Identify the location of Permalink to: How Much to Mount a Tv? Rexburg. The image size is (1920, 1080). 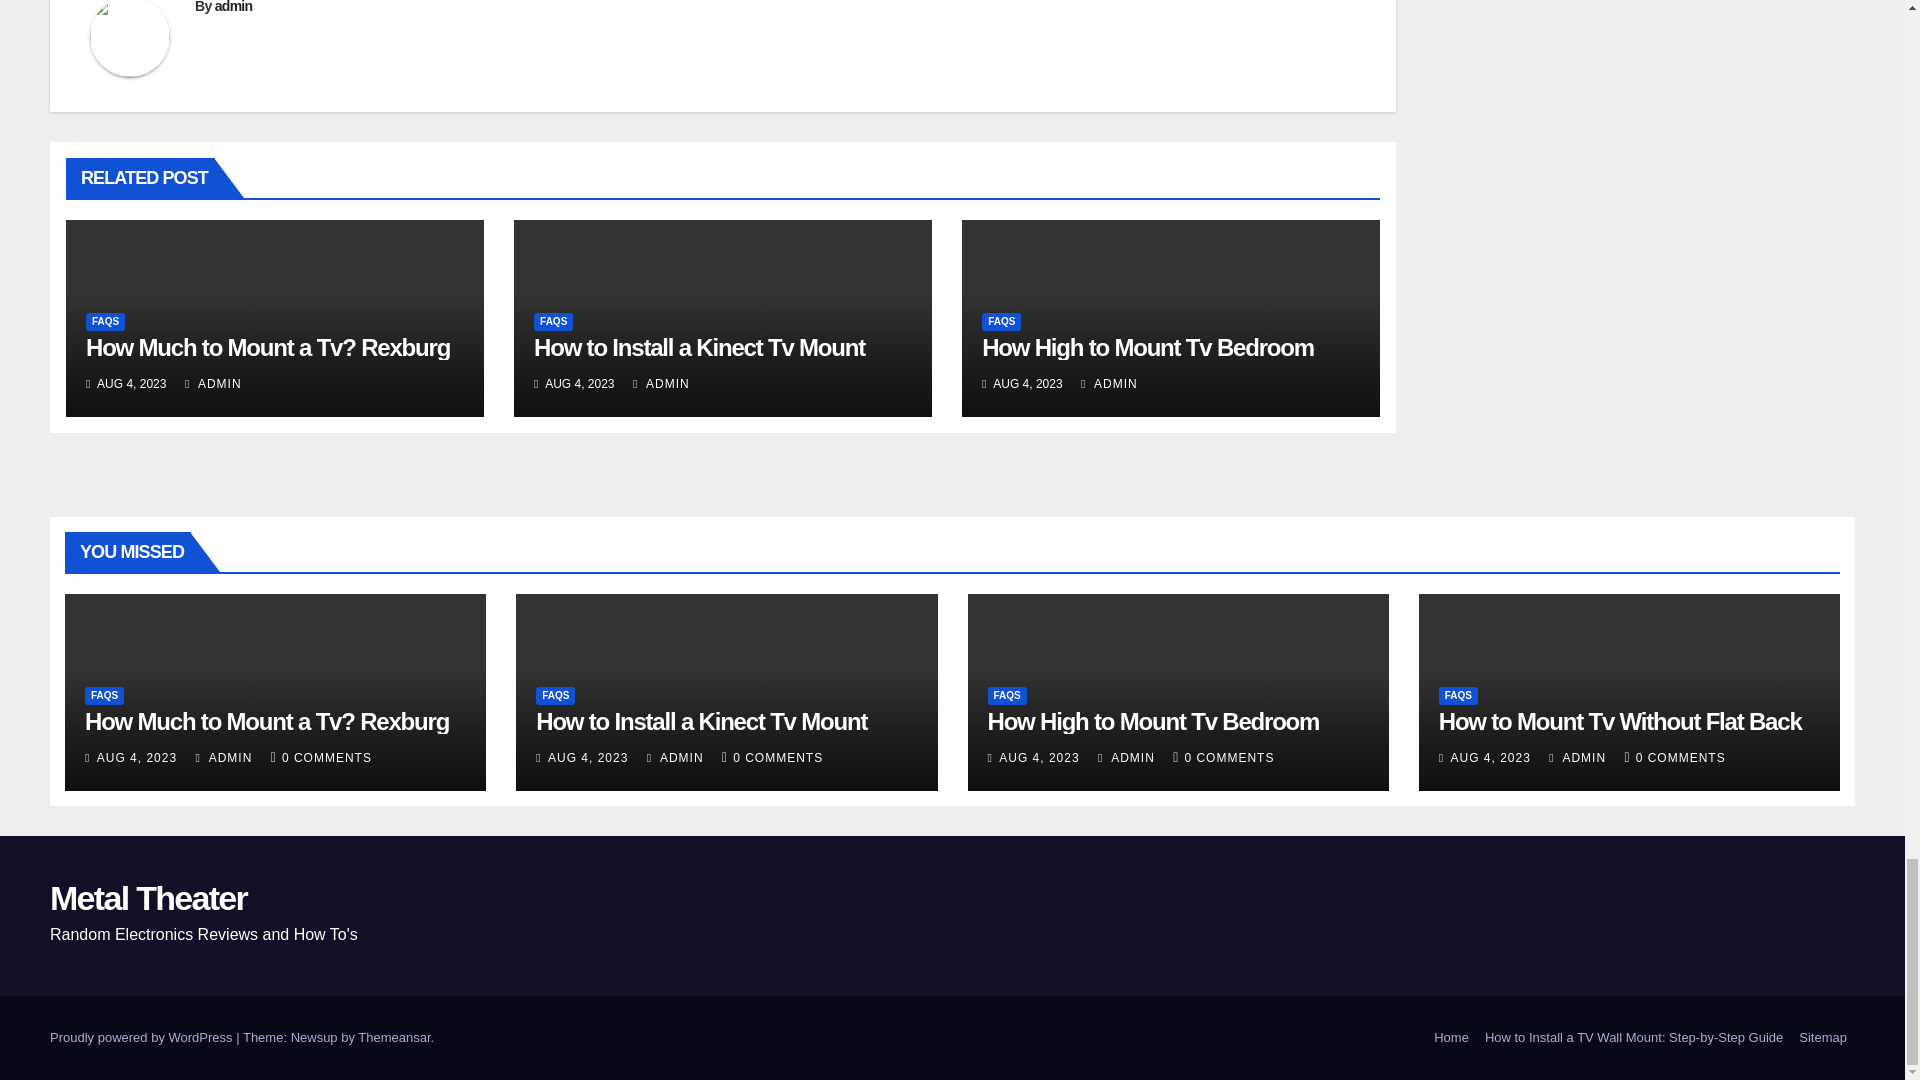
(268, 346).